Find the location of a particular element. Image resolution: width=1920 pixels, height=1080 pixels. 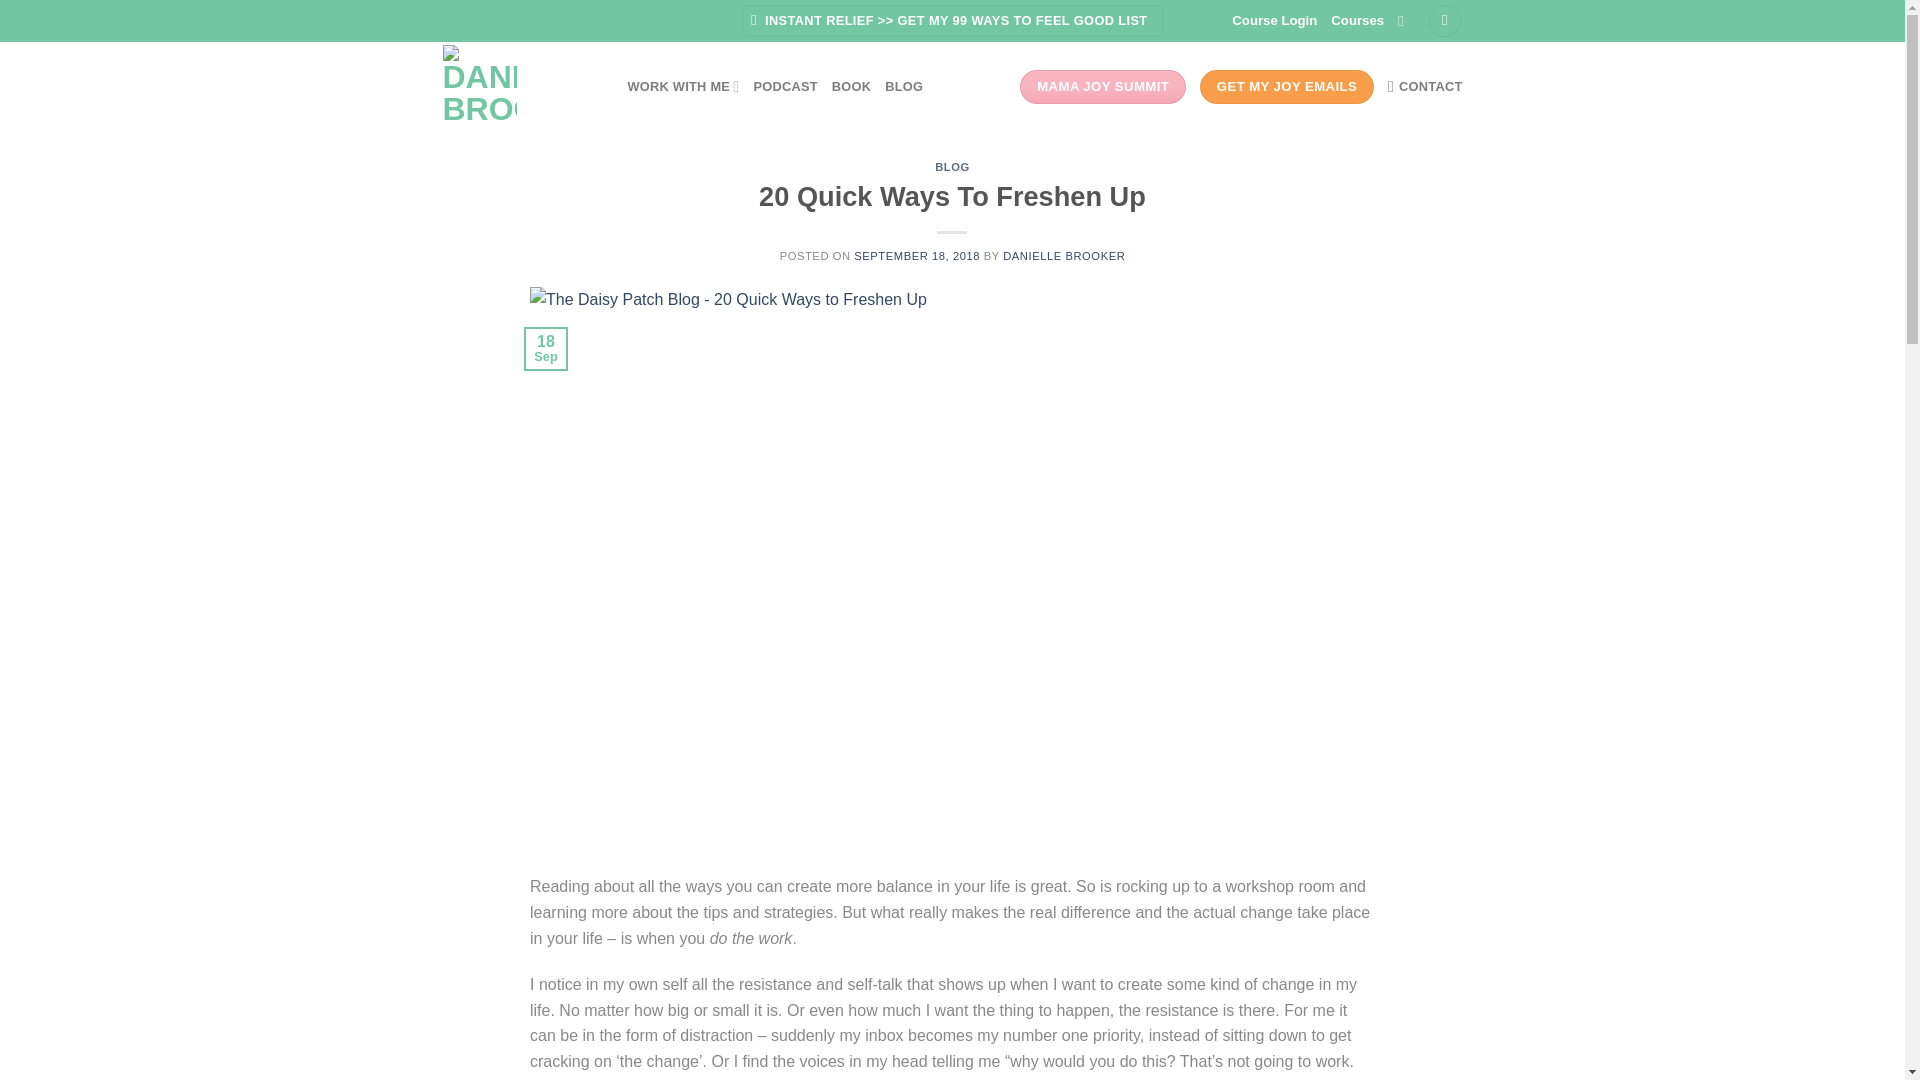

GET MY JOY EMAILS is located at coordinates (1287, 86).